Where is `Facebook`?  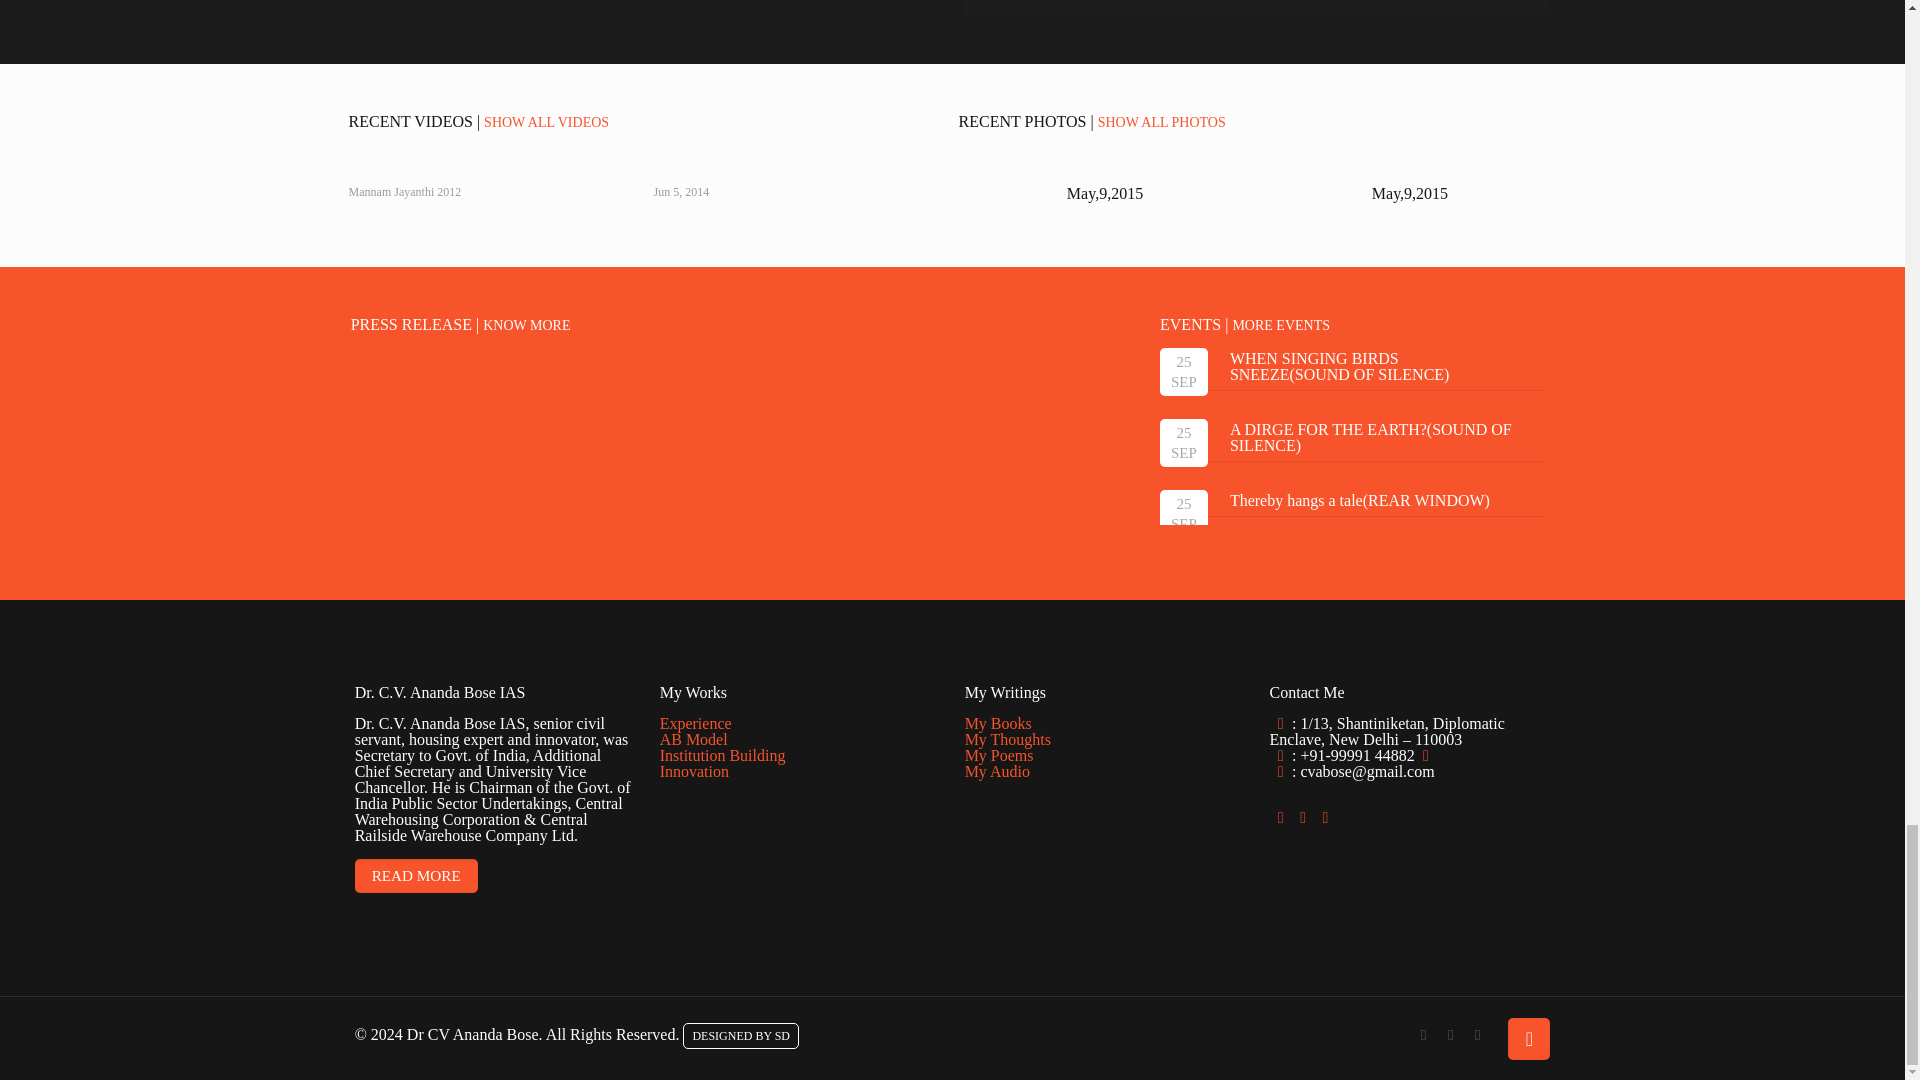 Facebook is located at coordinates (1424, 1035).